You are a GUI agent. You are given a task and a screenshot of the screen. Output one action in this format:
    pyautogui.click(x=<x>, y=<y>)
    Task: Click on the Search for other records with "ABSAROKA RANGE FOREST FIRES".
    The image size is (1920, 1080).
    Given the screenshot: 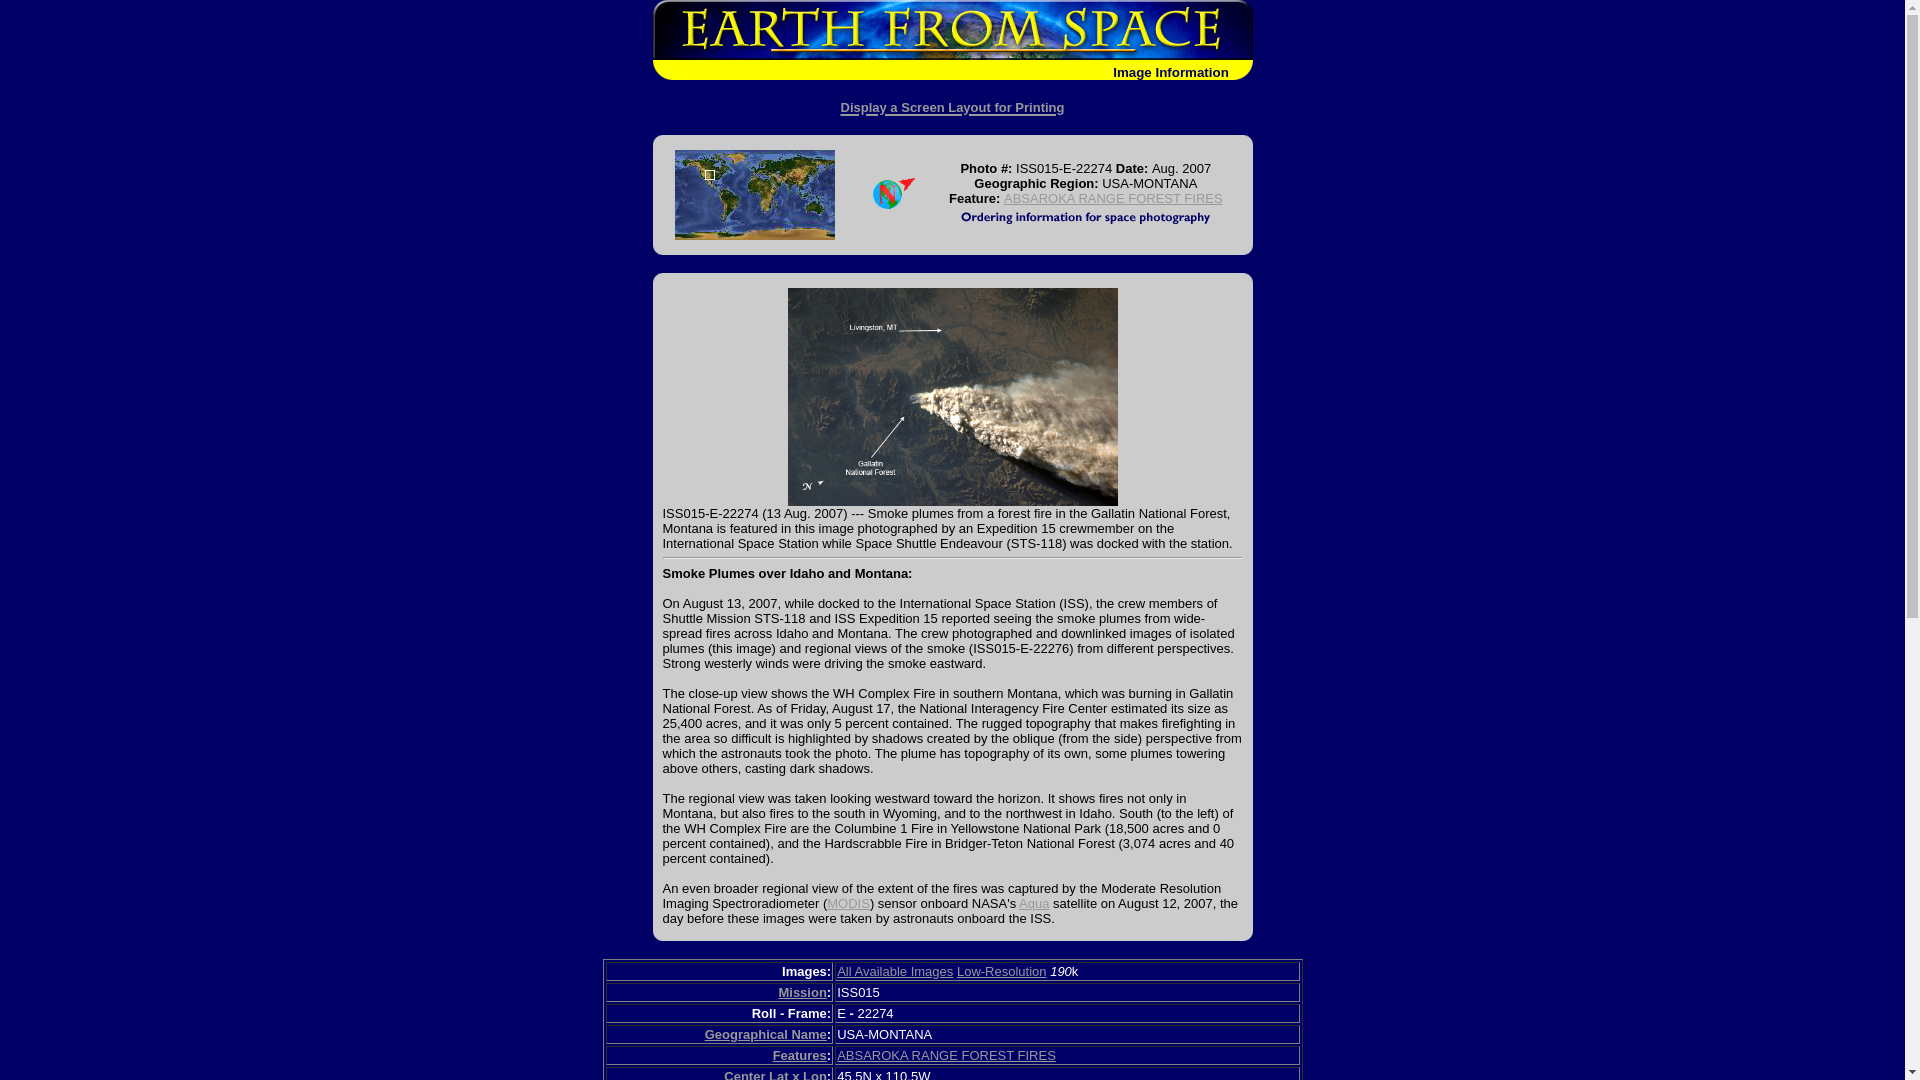 What is the action you would take?
    pyautogui.click(x=946, y=1054)
    